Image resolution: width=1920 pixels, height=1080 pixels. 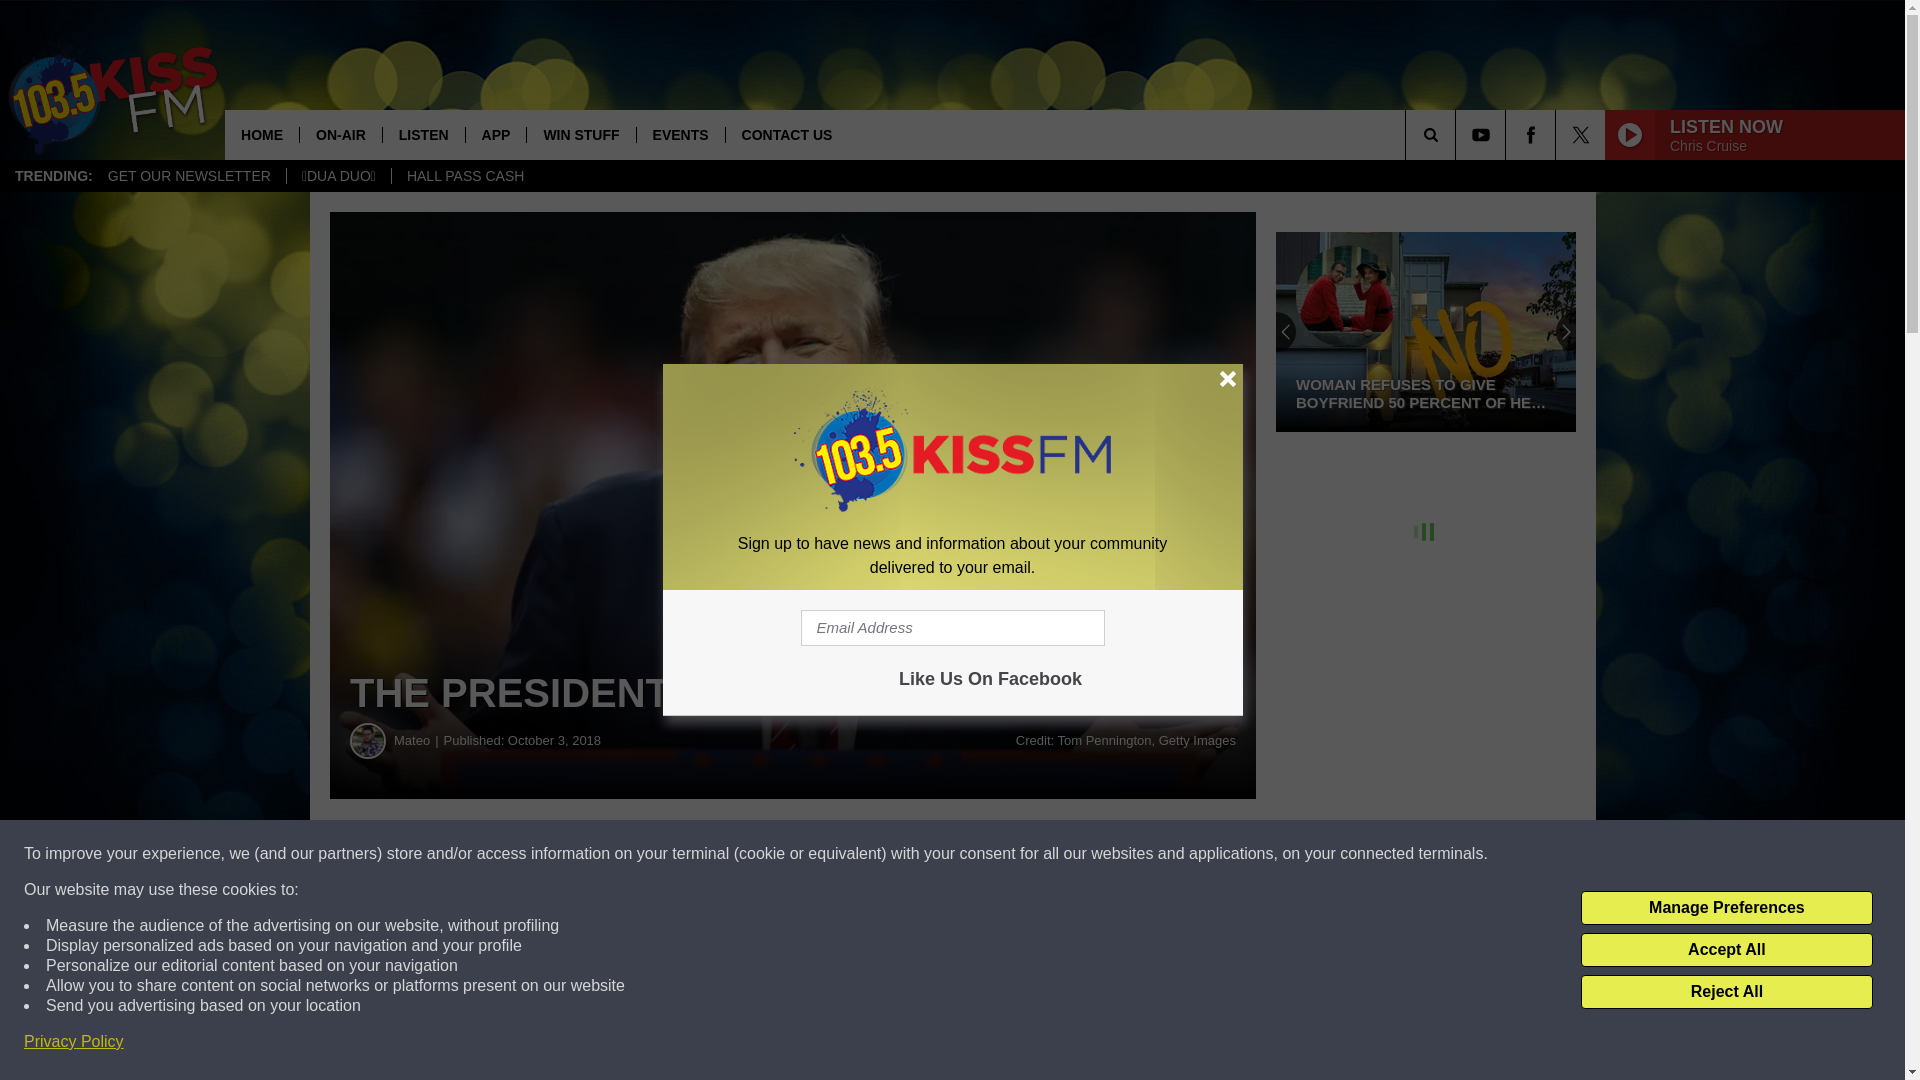 I want to click on APP, so click(x=495, y=134).